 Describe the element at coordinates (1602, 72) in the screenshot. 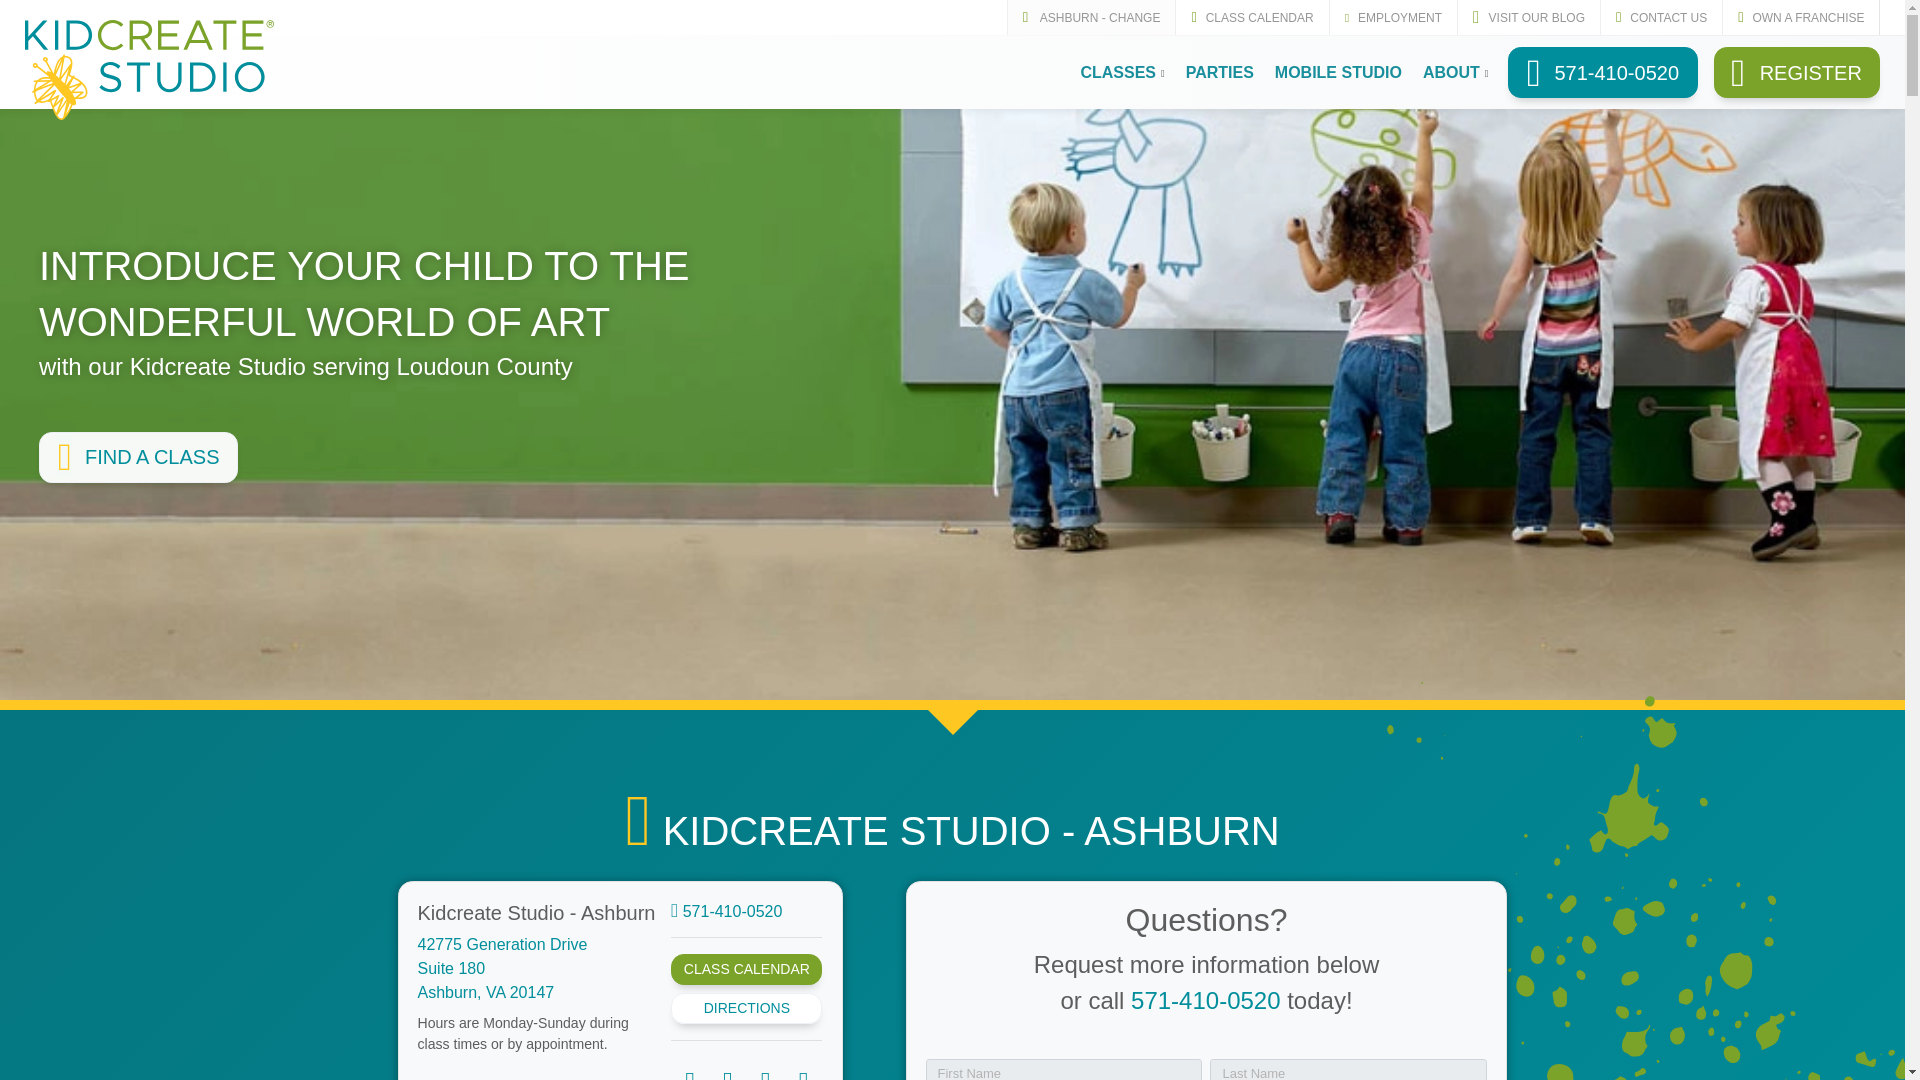

I see `571-410-0520` at that location.